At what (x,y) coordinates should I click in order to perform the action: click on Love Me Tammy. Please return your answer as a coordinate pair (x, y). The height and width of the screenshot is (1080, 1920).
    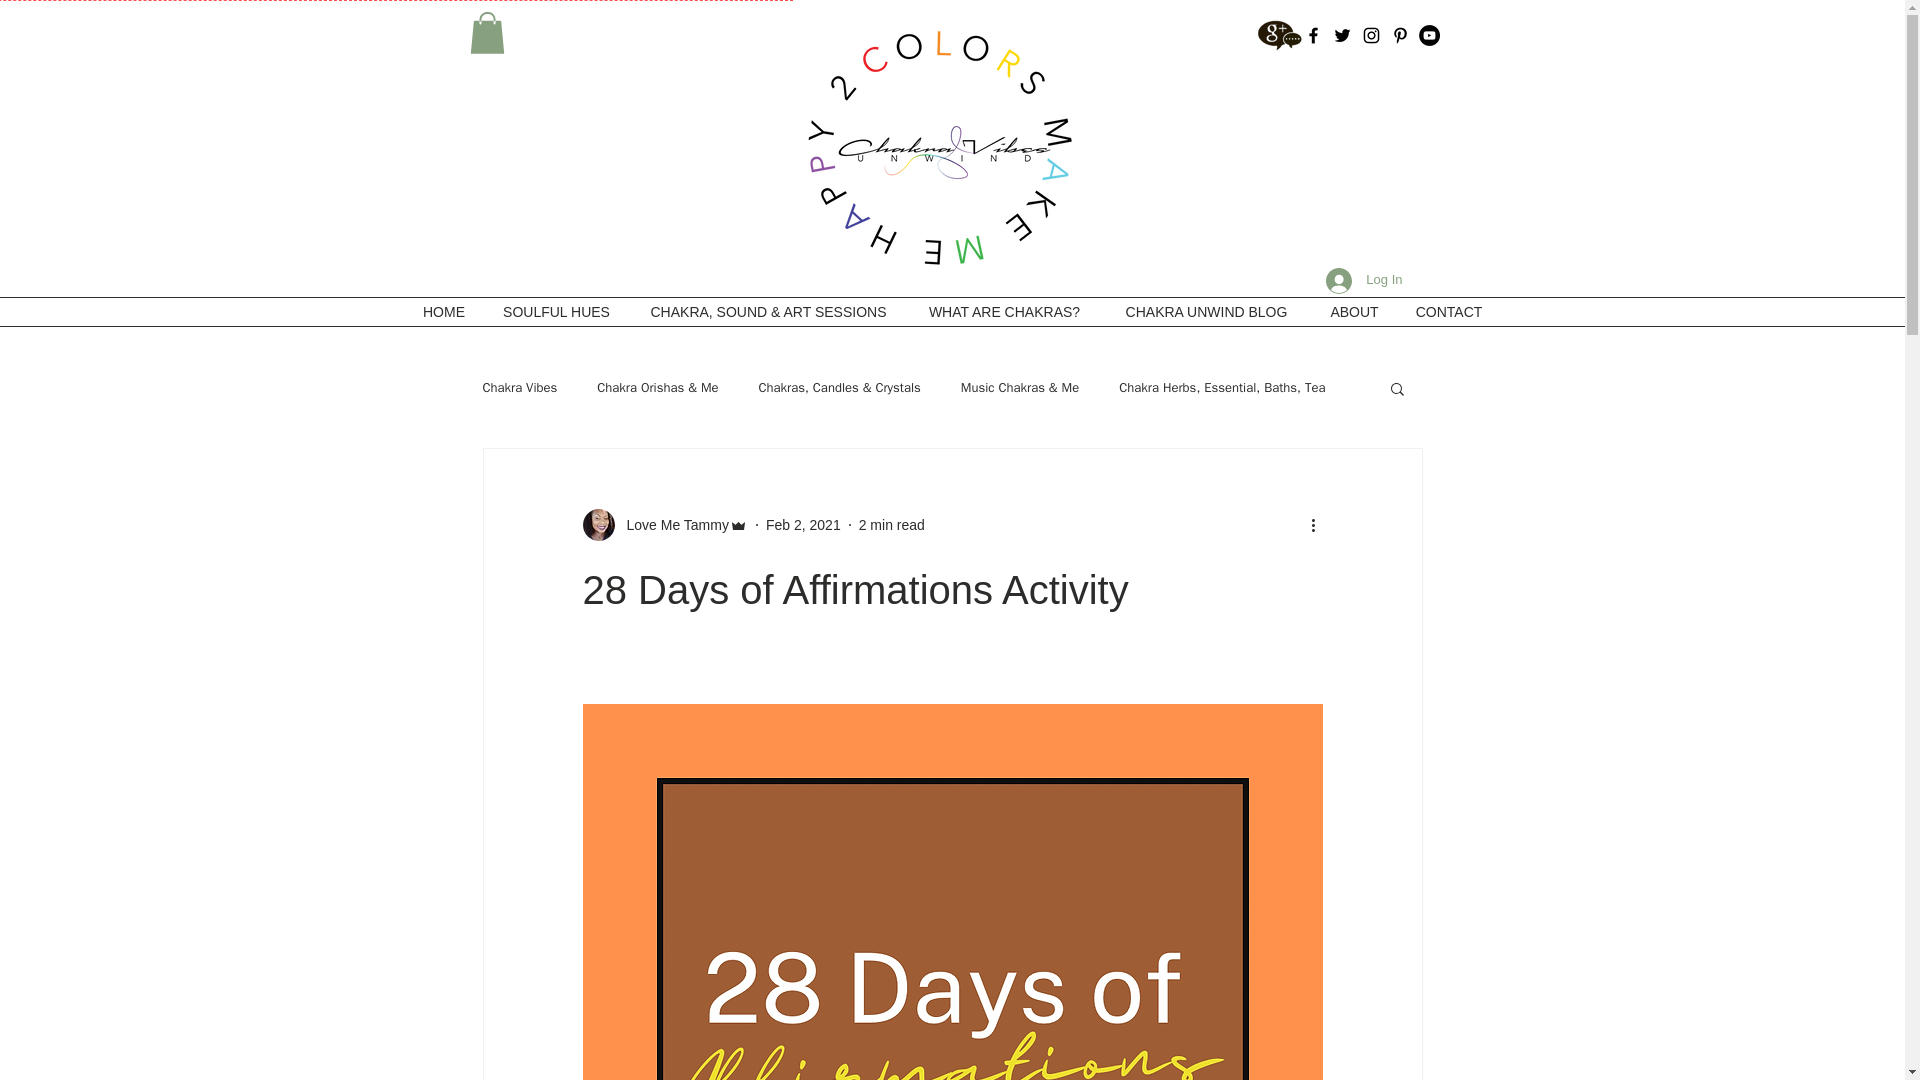
    Looking at the image, I should click on (670, 524).